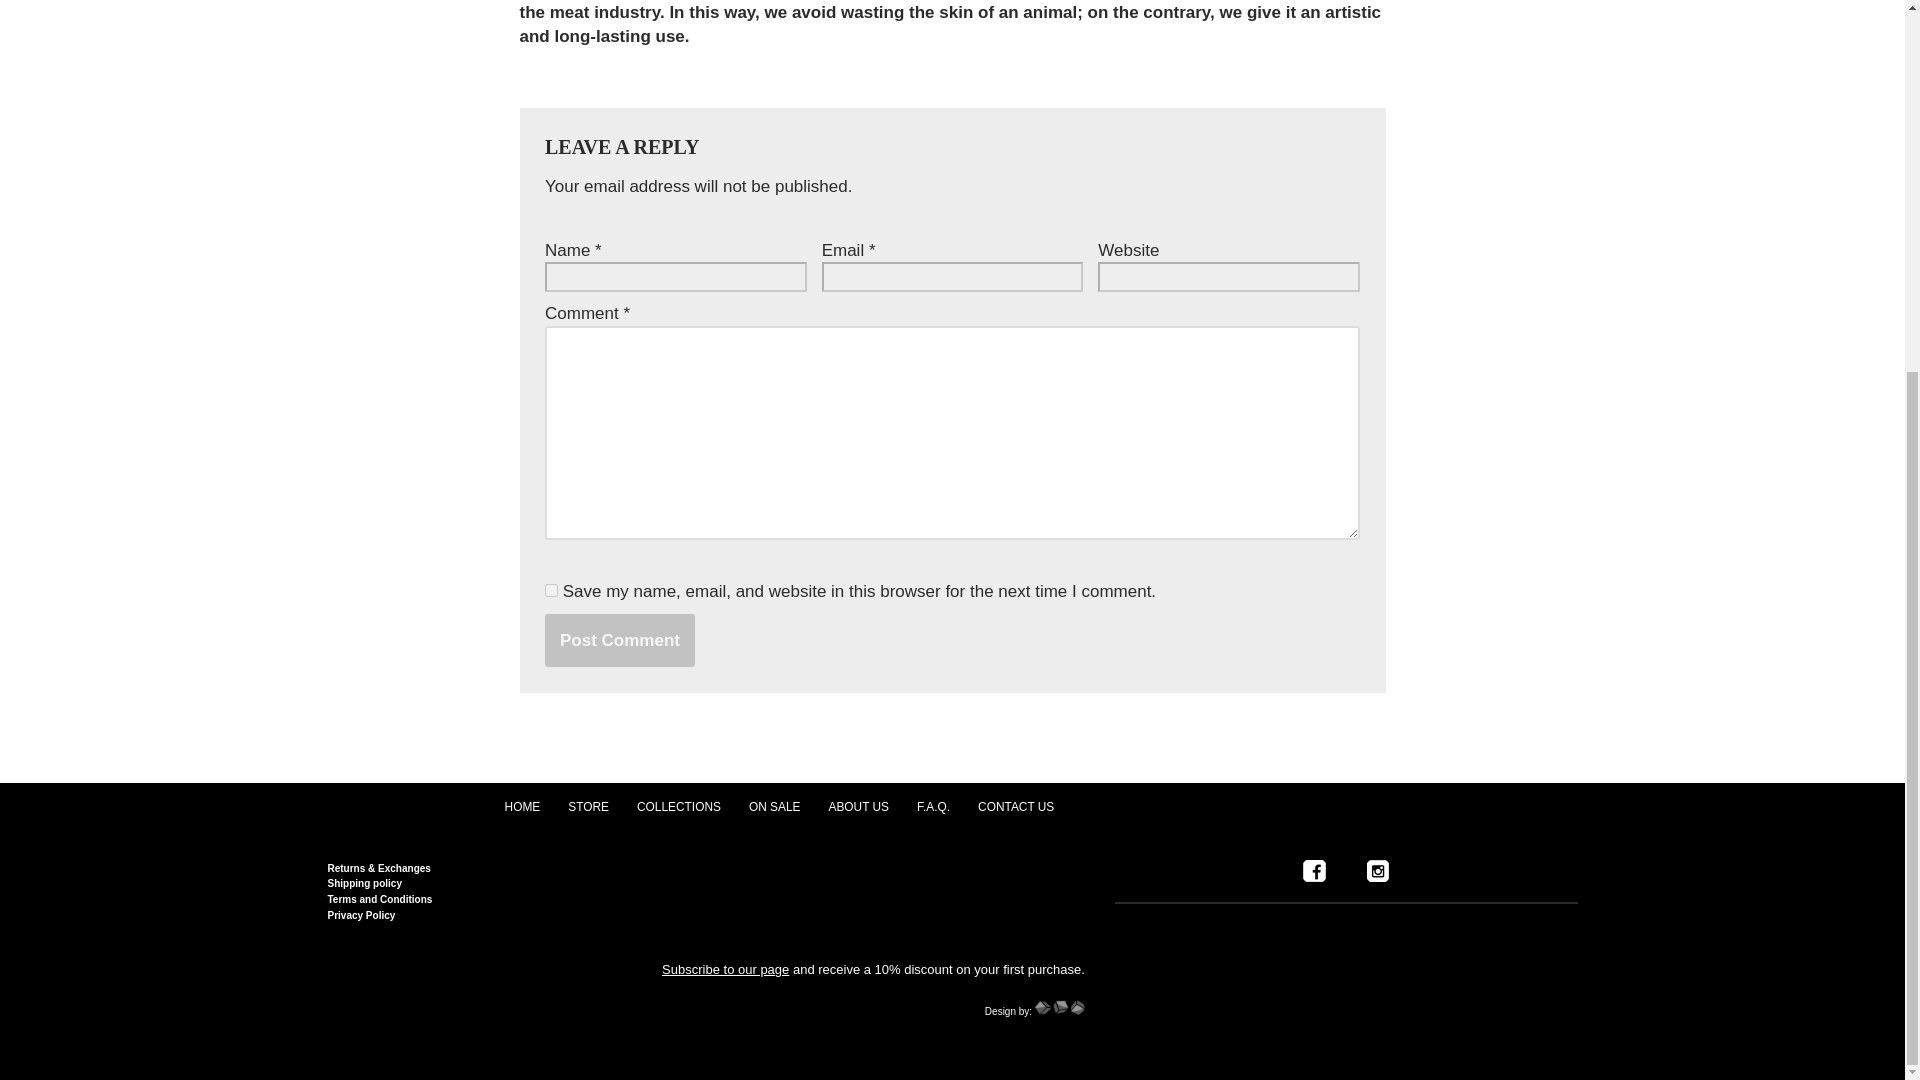 This screenshot has height=1080, width=1920. What do you see at coordinates (1016, 806) in the screenshot?
I see `CONTACT US` at bounding box center [1016, 806].